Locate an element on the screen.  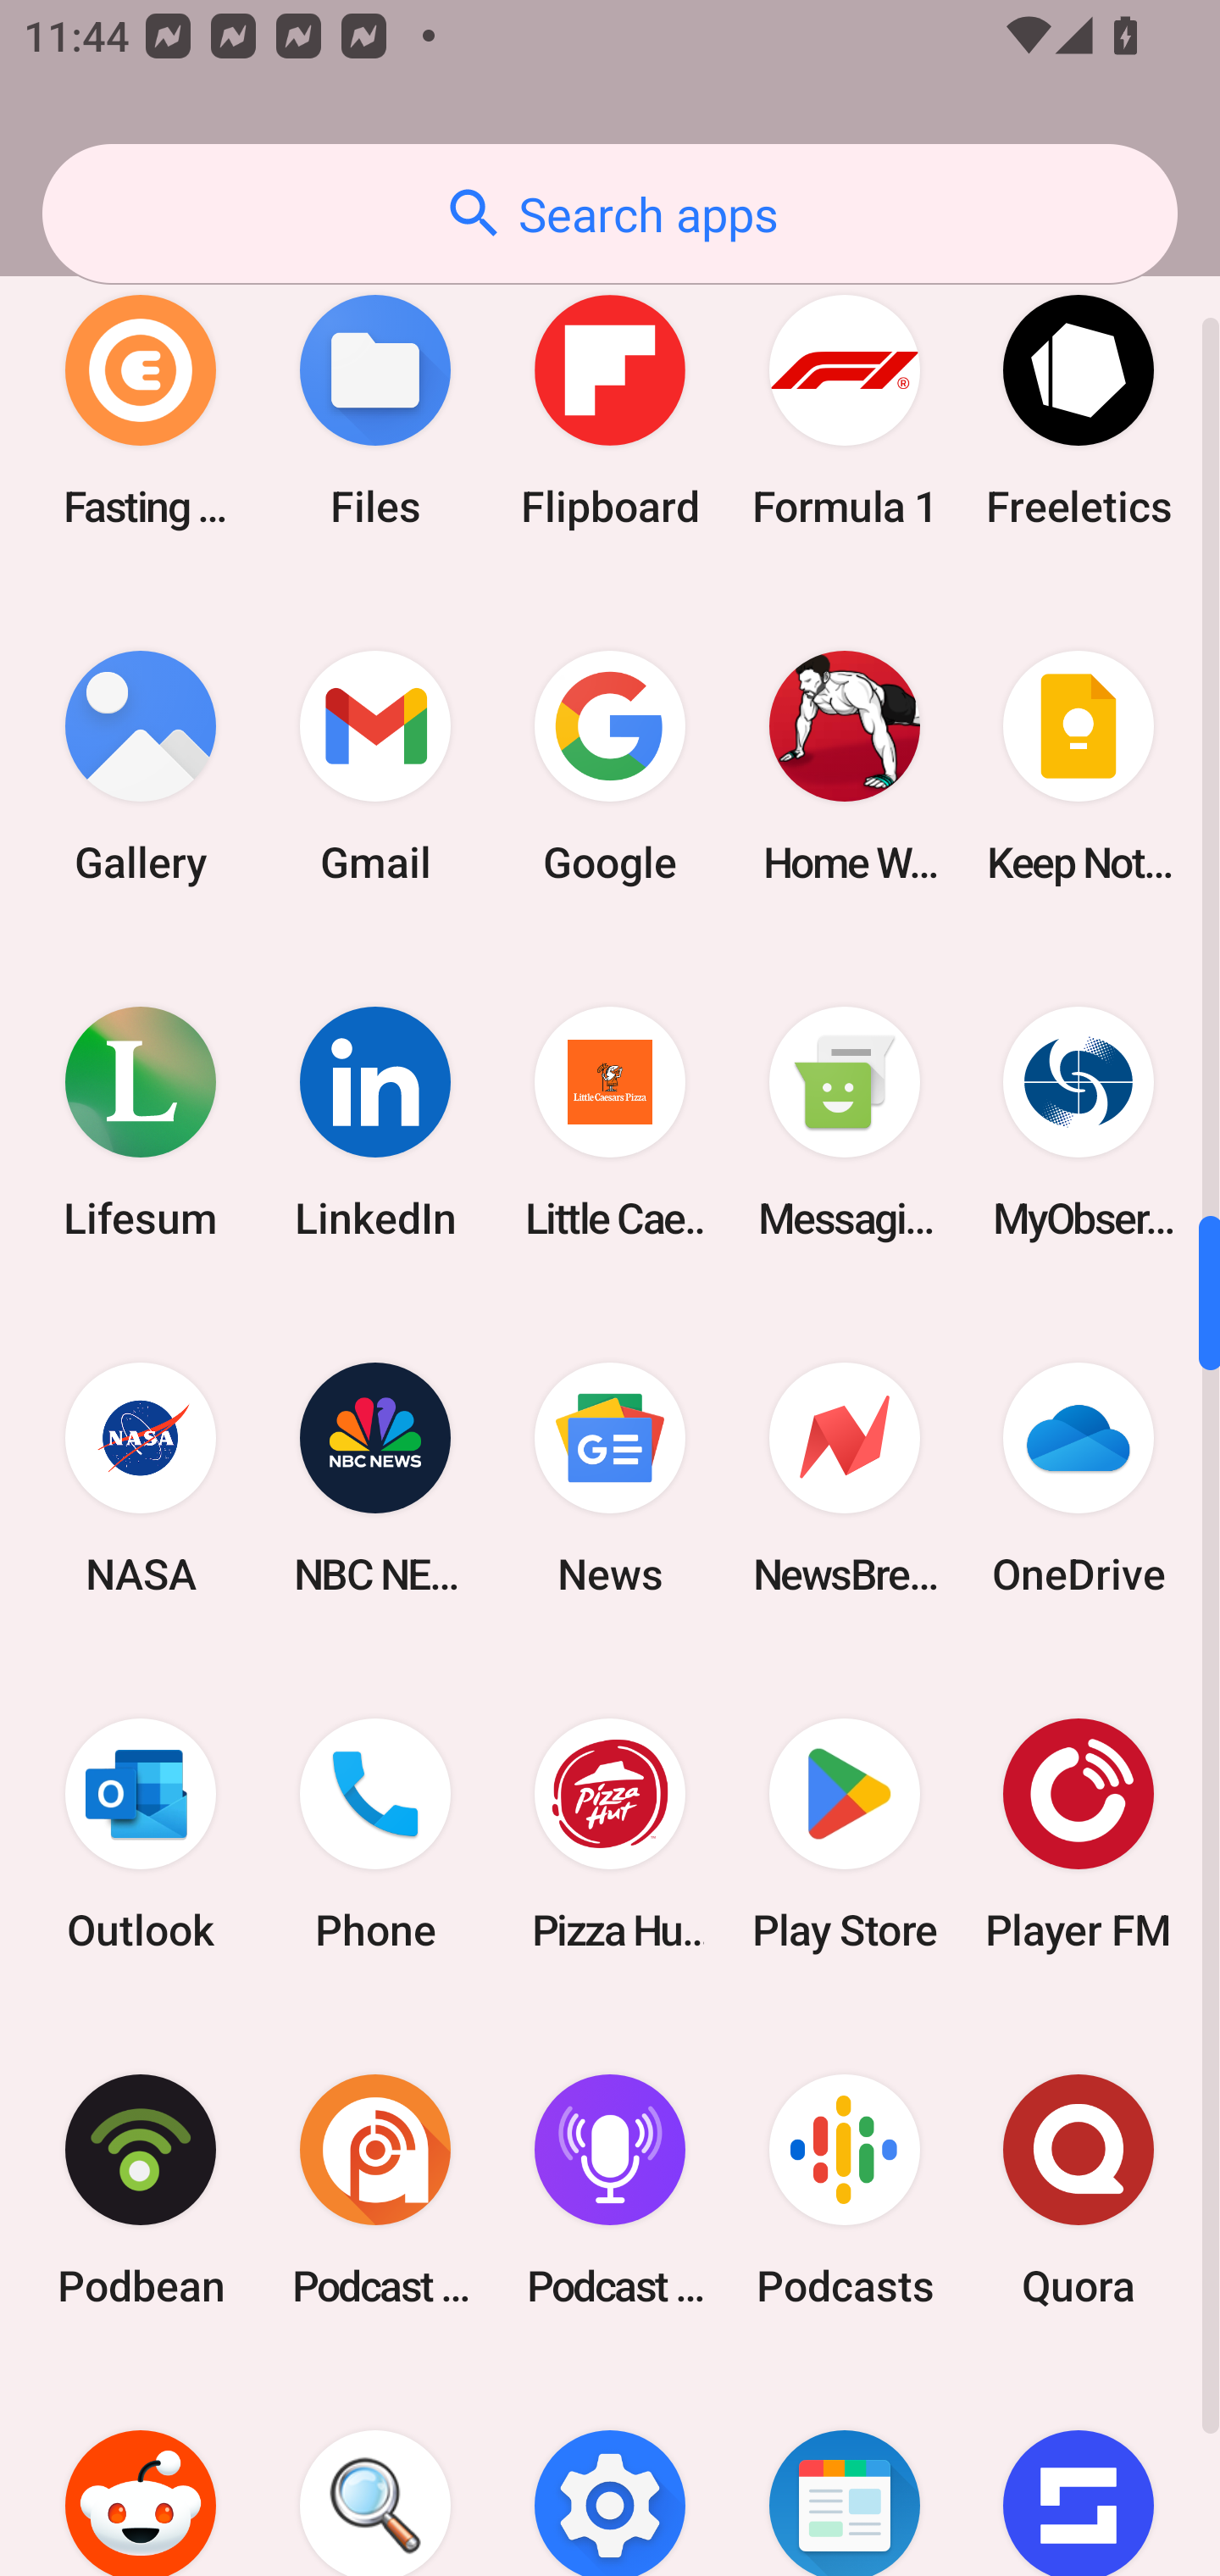
Google is located at coordinates (610, 768).